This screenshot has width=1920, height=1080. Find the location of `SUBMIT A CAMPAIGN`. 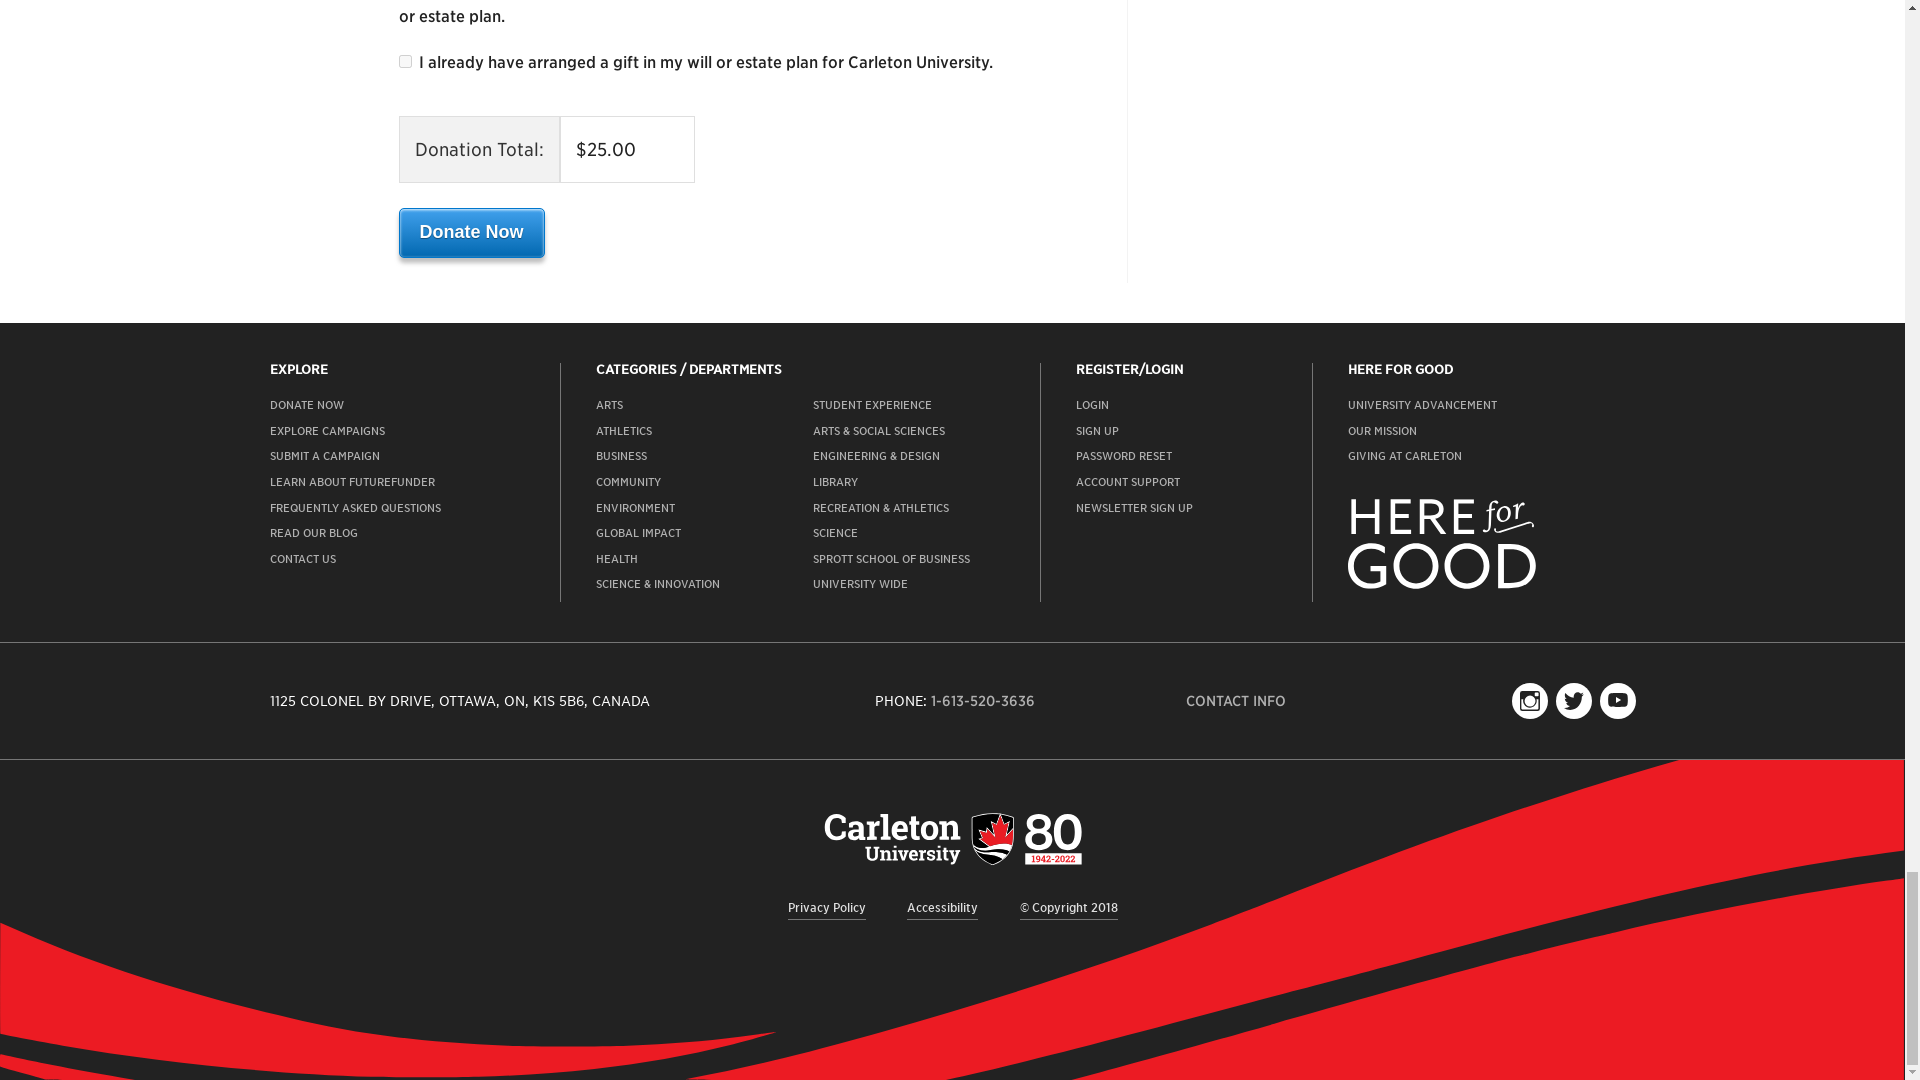

SUBMIT A CAMPAIGN is located at coordinates (325, 456).